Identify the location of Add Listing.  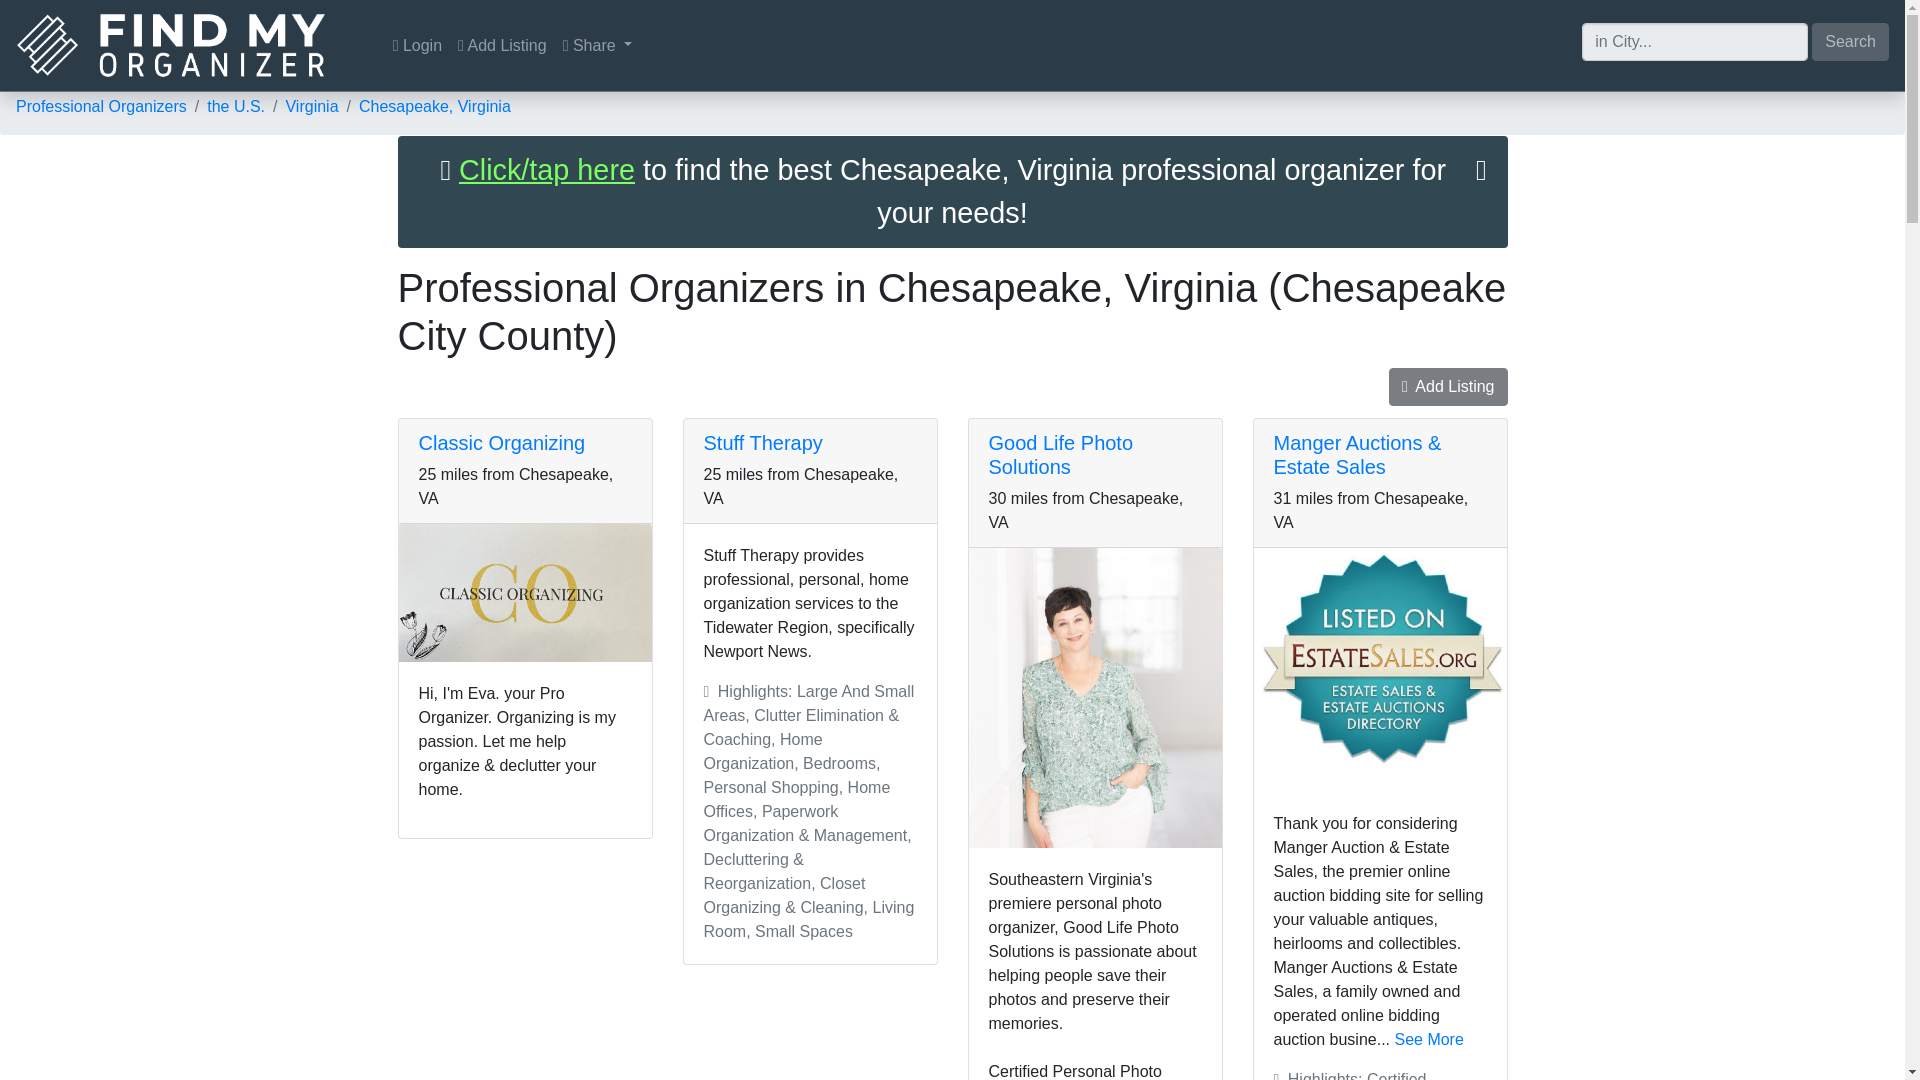
(502, 45).